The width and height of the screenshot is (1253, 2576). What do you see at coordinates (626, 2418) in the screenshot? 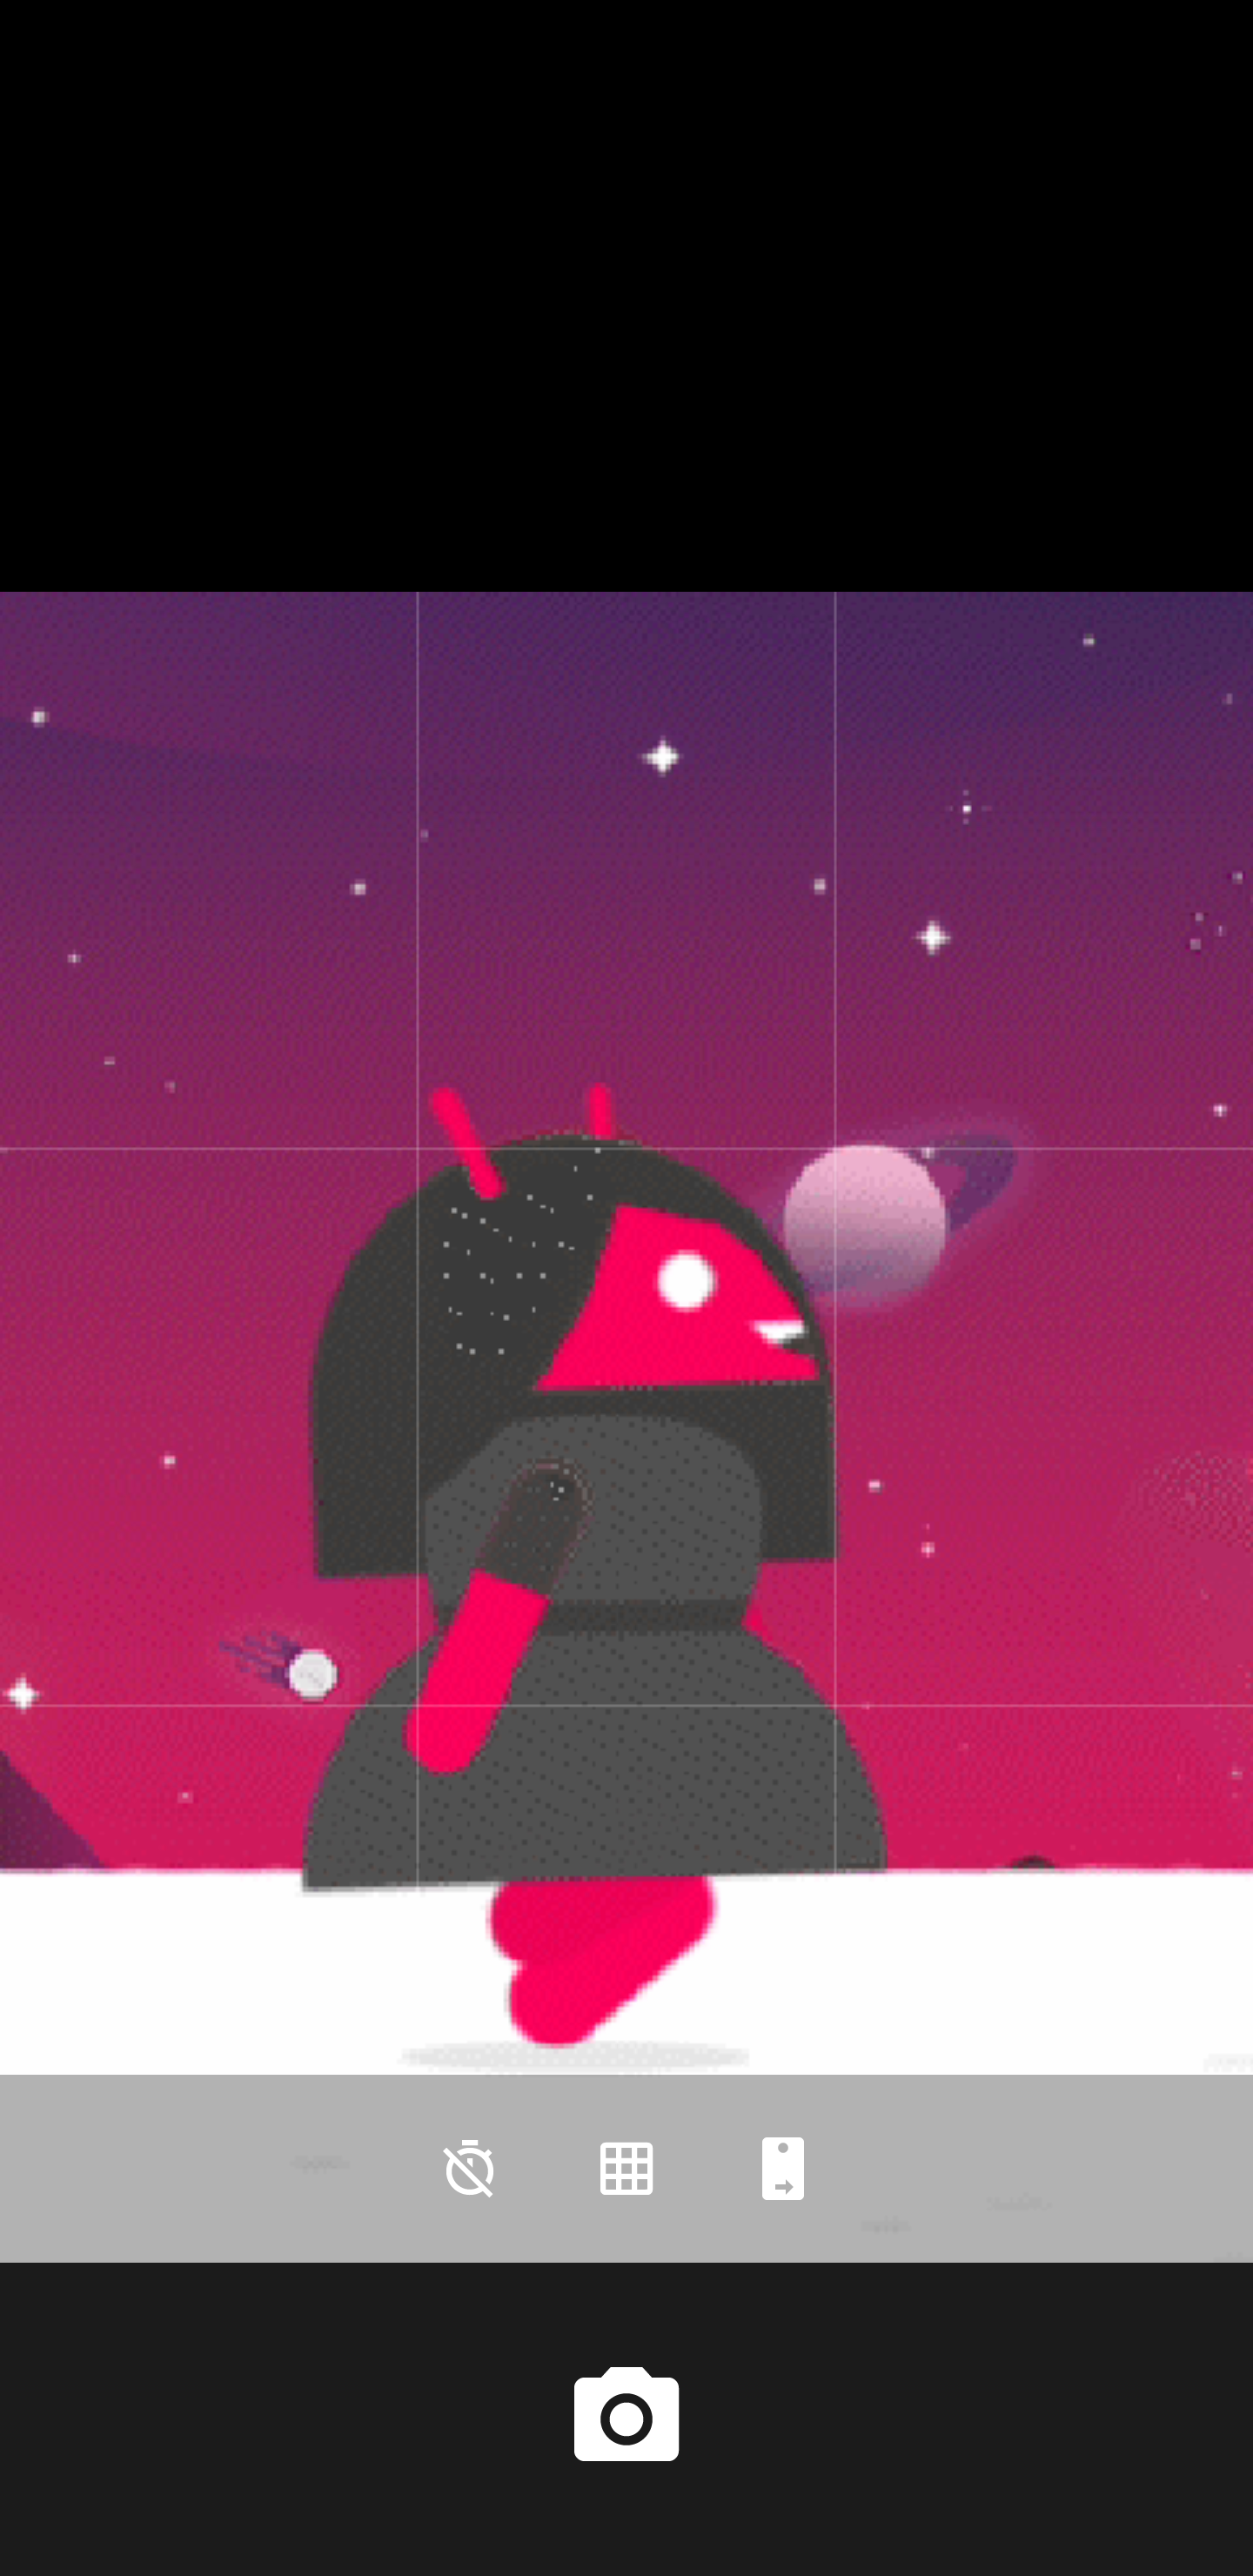
I see `Shutter` at bounding box center [626, 2418].